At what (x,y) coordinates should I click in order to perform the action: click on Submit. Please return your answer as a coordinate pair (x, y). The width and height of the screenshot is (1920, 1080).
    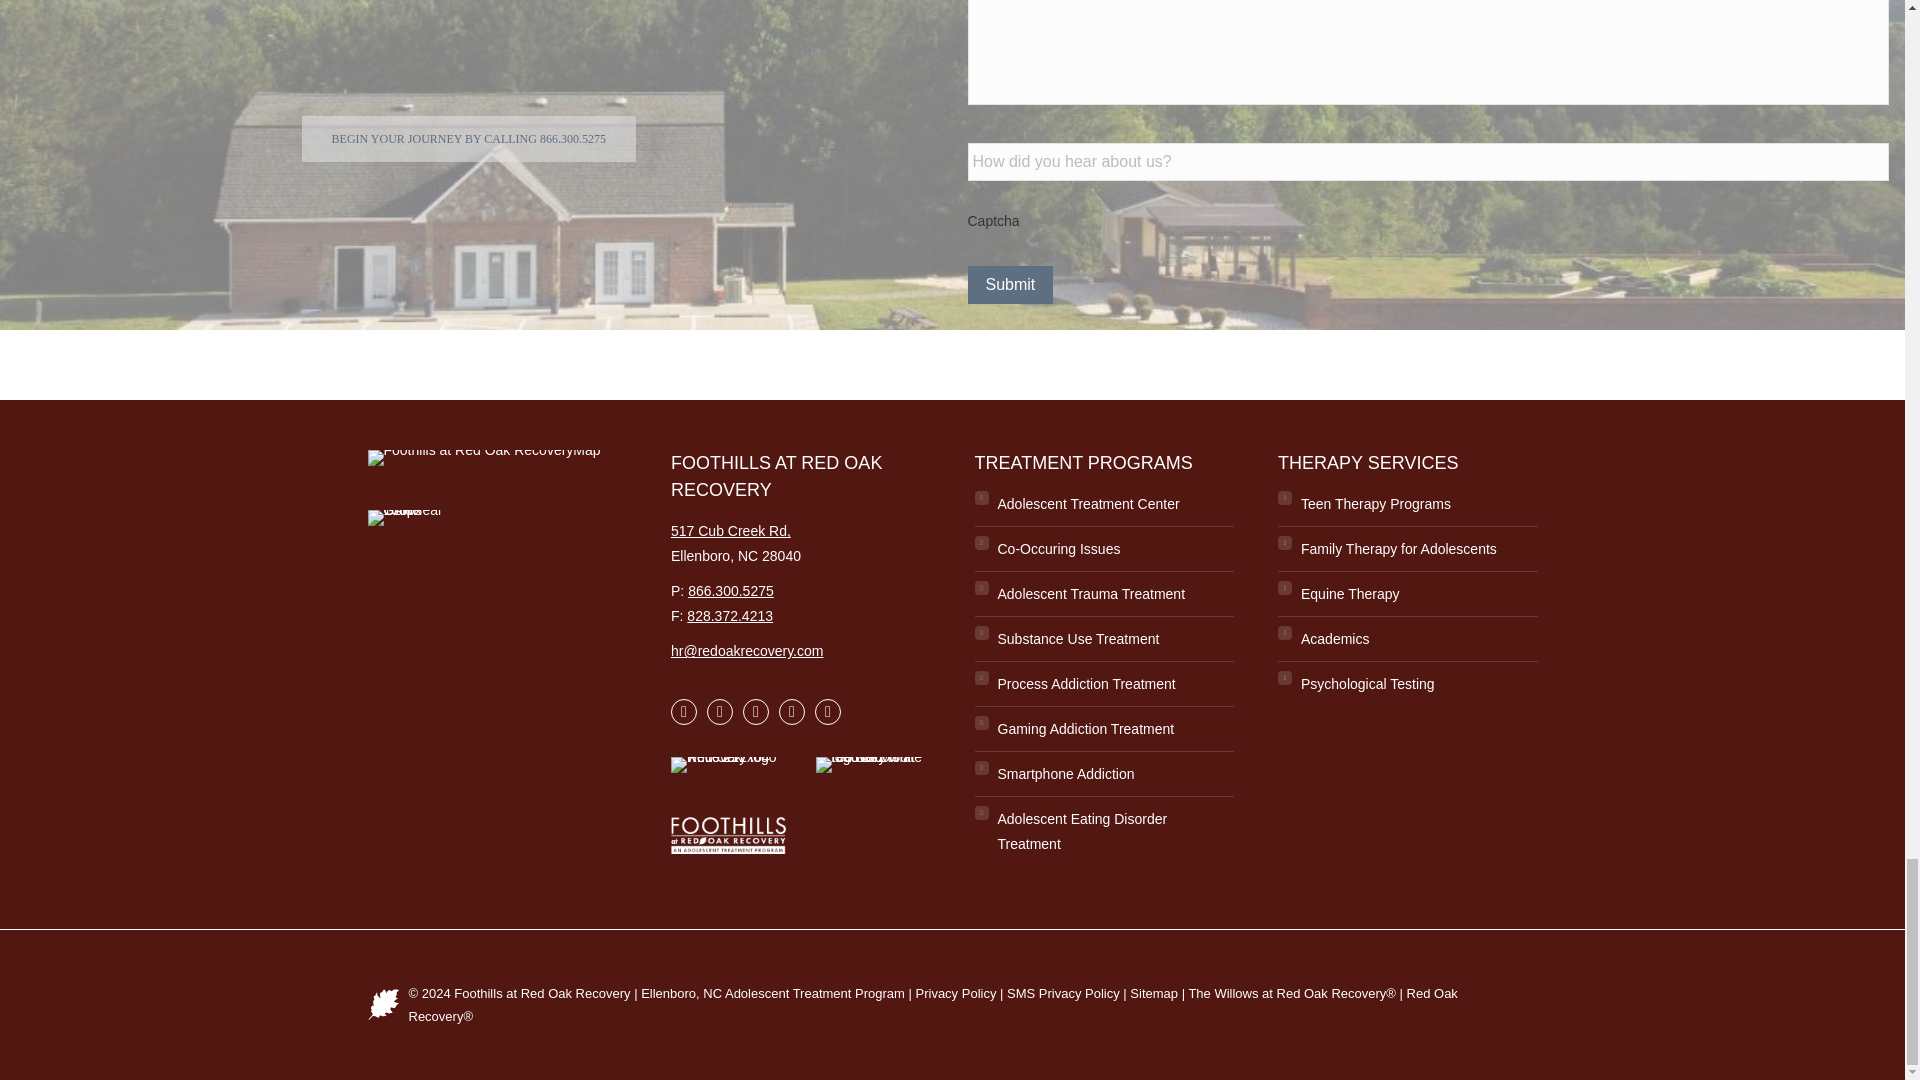
    Looking at the image, I should click on (1010, 284).